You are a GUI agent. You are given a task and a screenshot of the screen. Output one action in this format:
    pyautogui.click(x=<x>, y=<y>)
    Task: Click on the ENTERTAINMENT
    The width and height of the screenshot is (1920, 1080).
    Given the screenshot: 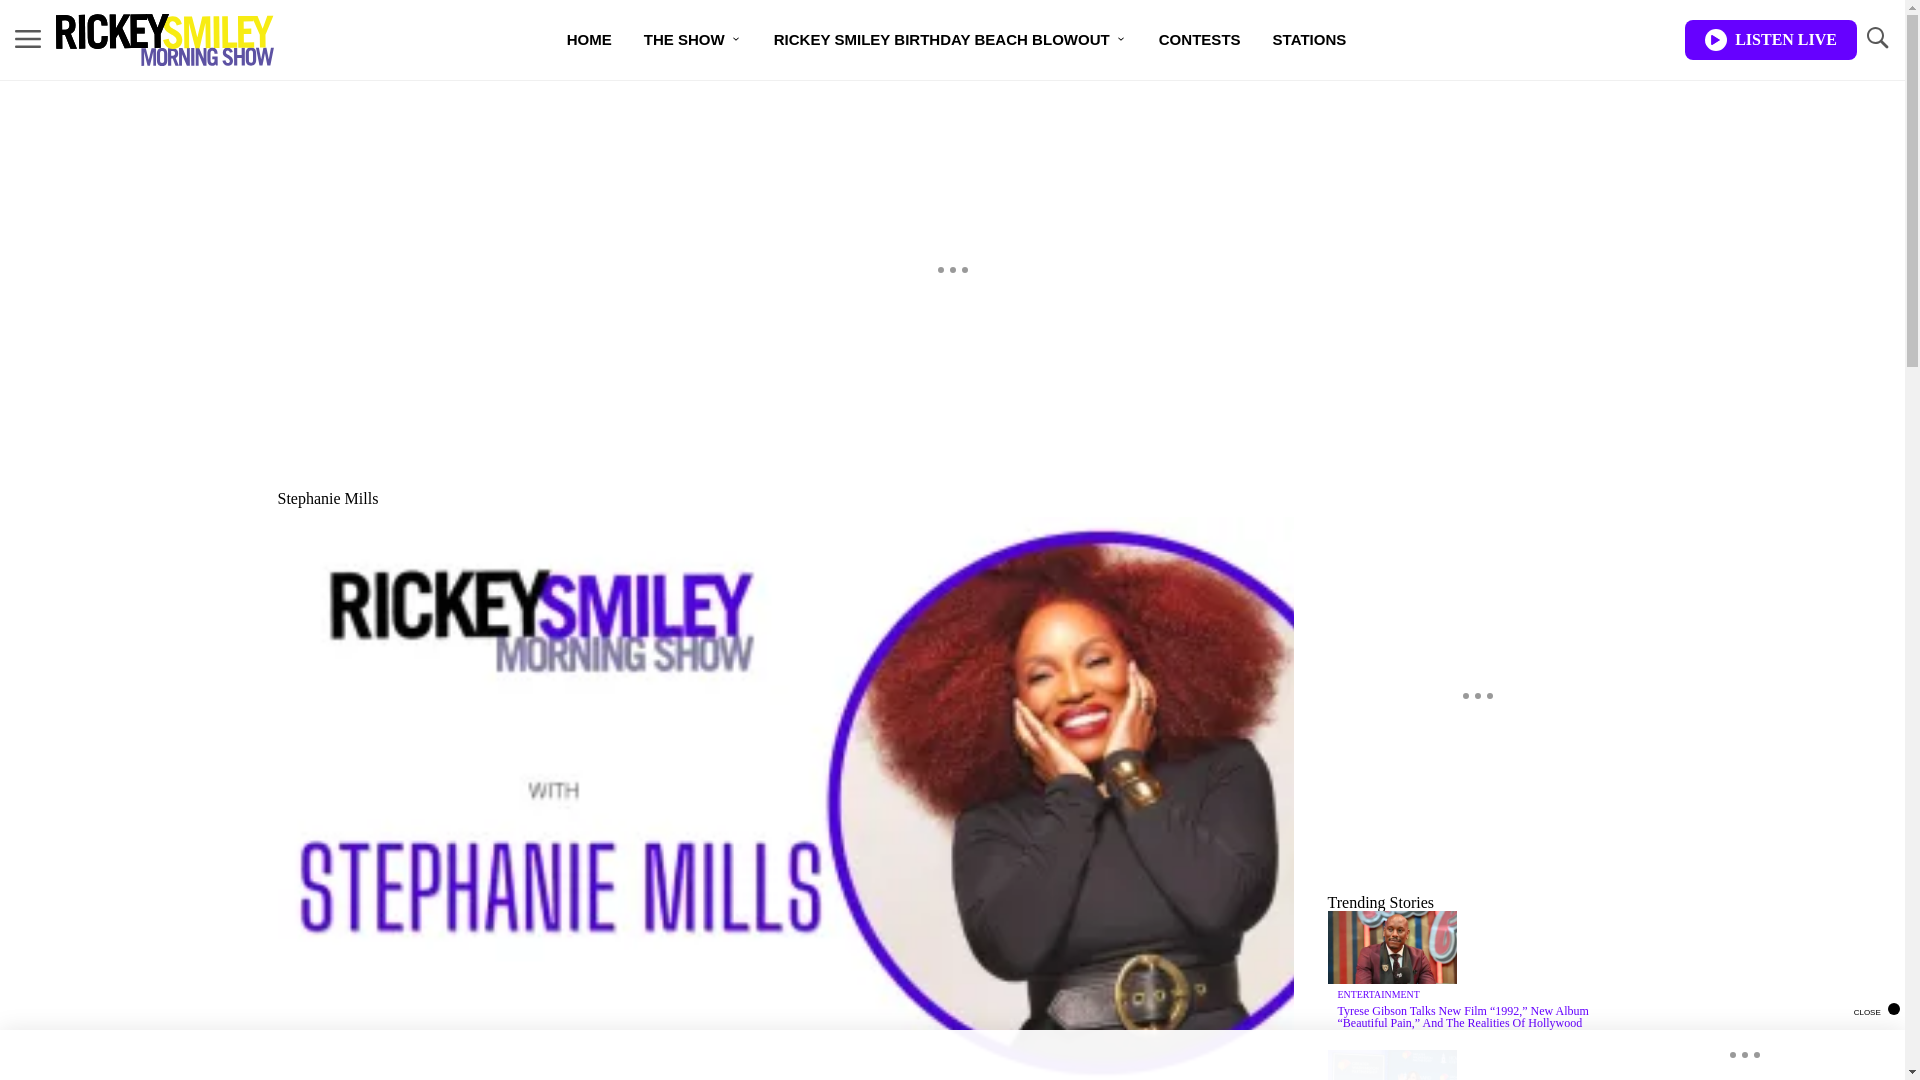 What is the action you would take?
    pyautogui.click(x=1379, y=994)
    